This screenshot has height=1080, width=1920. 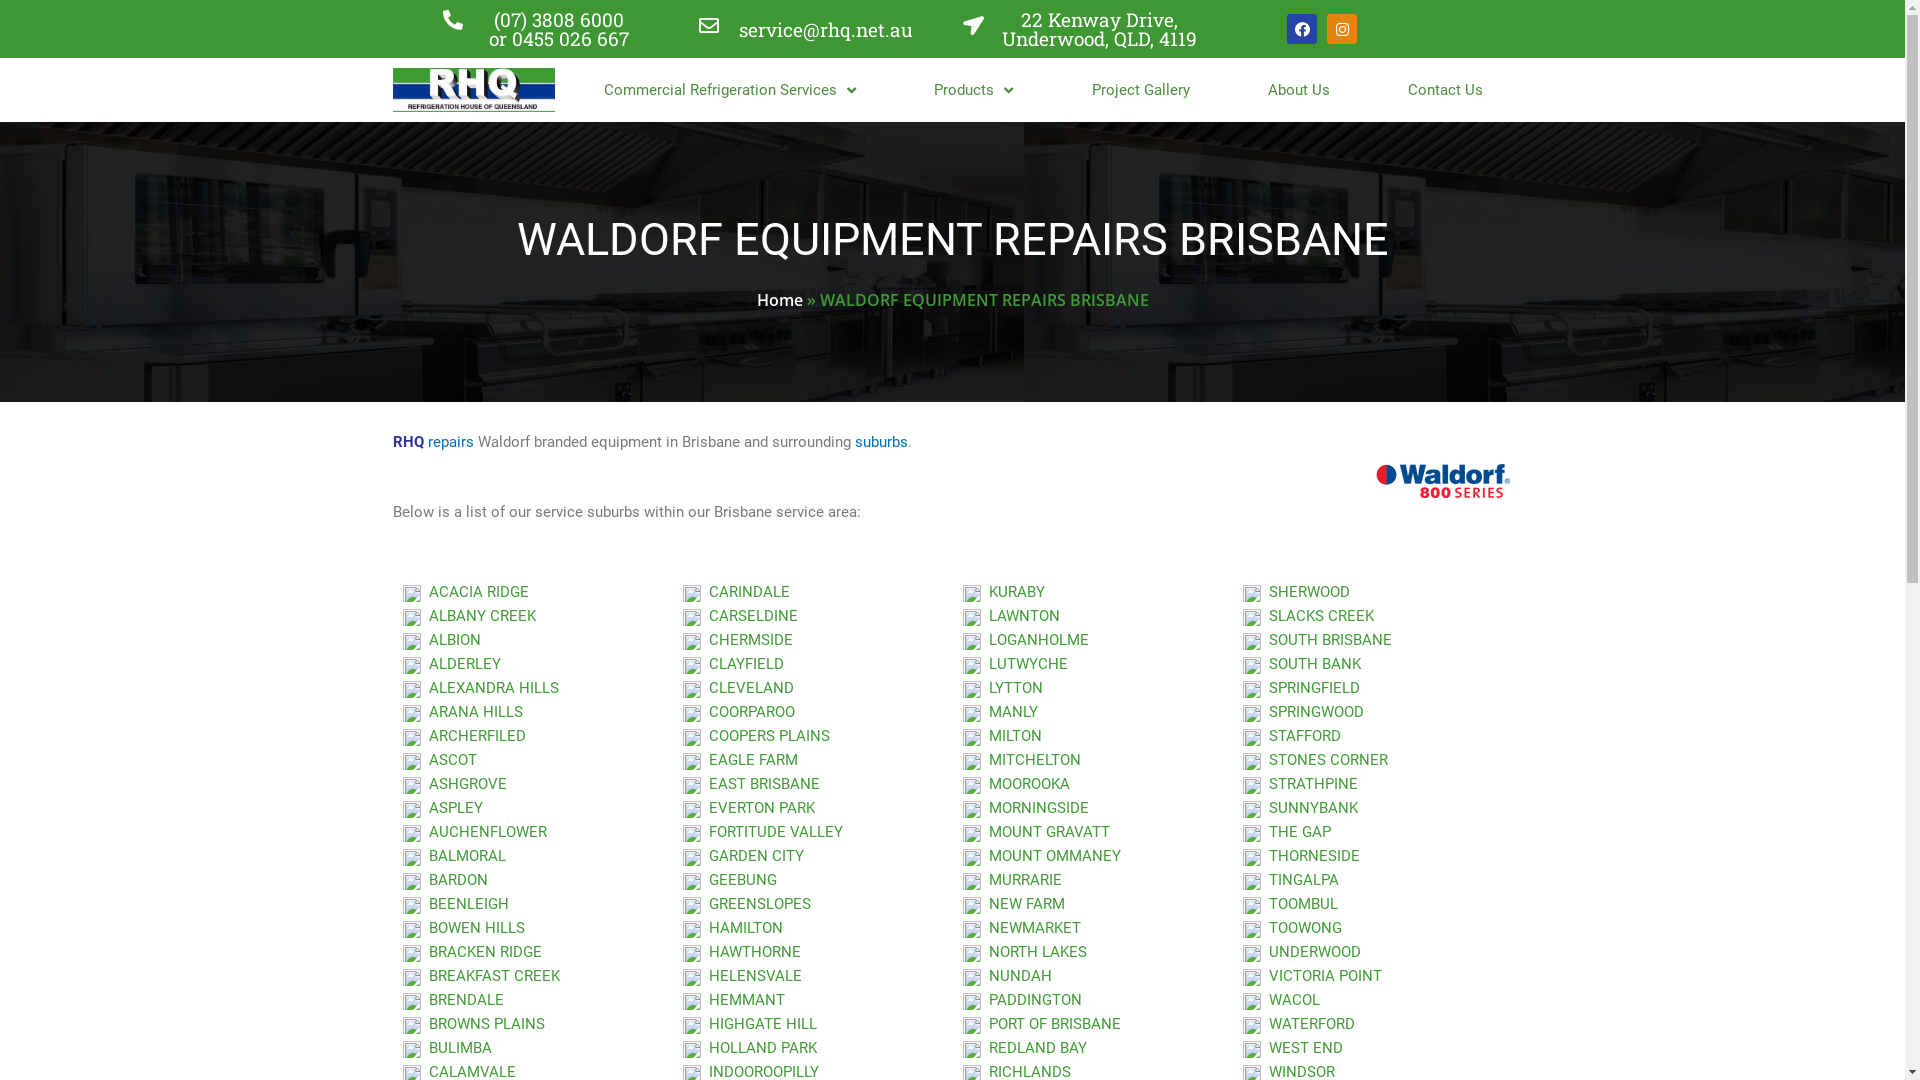 What do you see at coordinates (480, 688) in the screenshot?
I see `  ALEXANDRA HILLS` at bounding box center [480, 688].